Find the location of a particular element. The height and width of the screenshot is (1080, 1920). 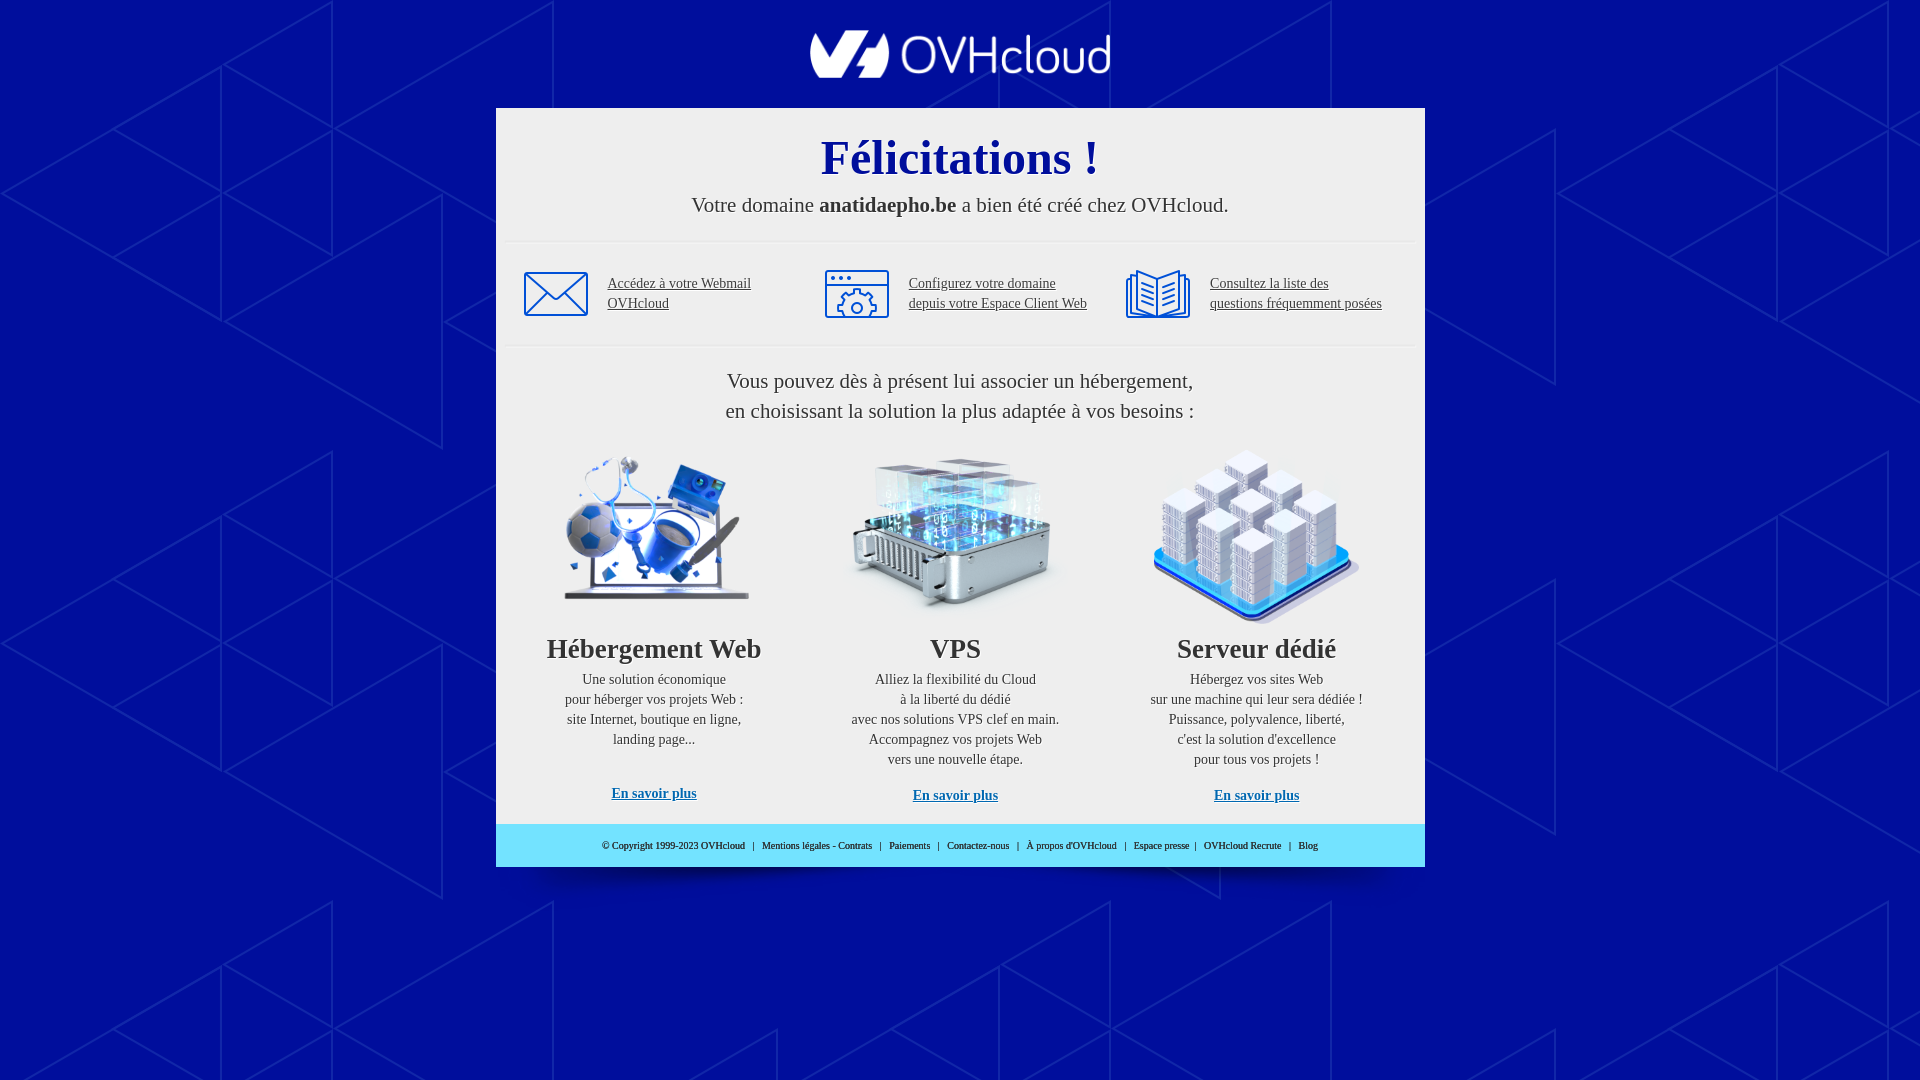

OVHcloud is located at coordinates (960, 72).